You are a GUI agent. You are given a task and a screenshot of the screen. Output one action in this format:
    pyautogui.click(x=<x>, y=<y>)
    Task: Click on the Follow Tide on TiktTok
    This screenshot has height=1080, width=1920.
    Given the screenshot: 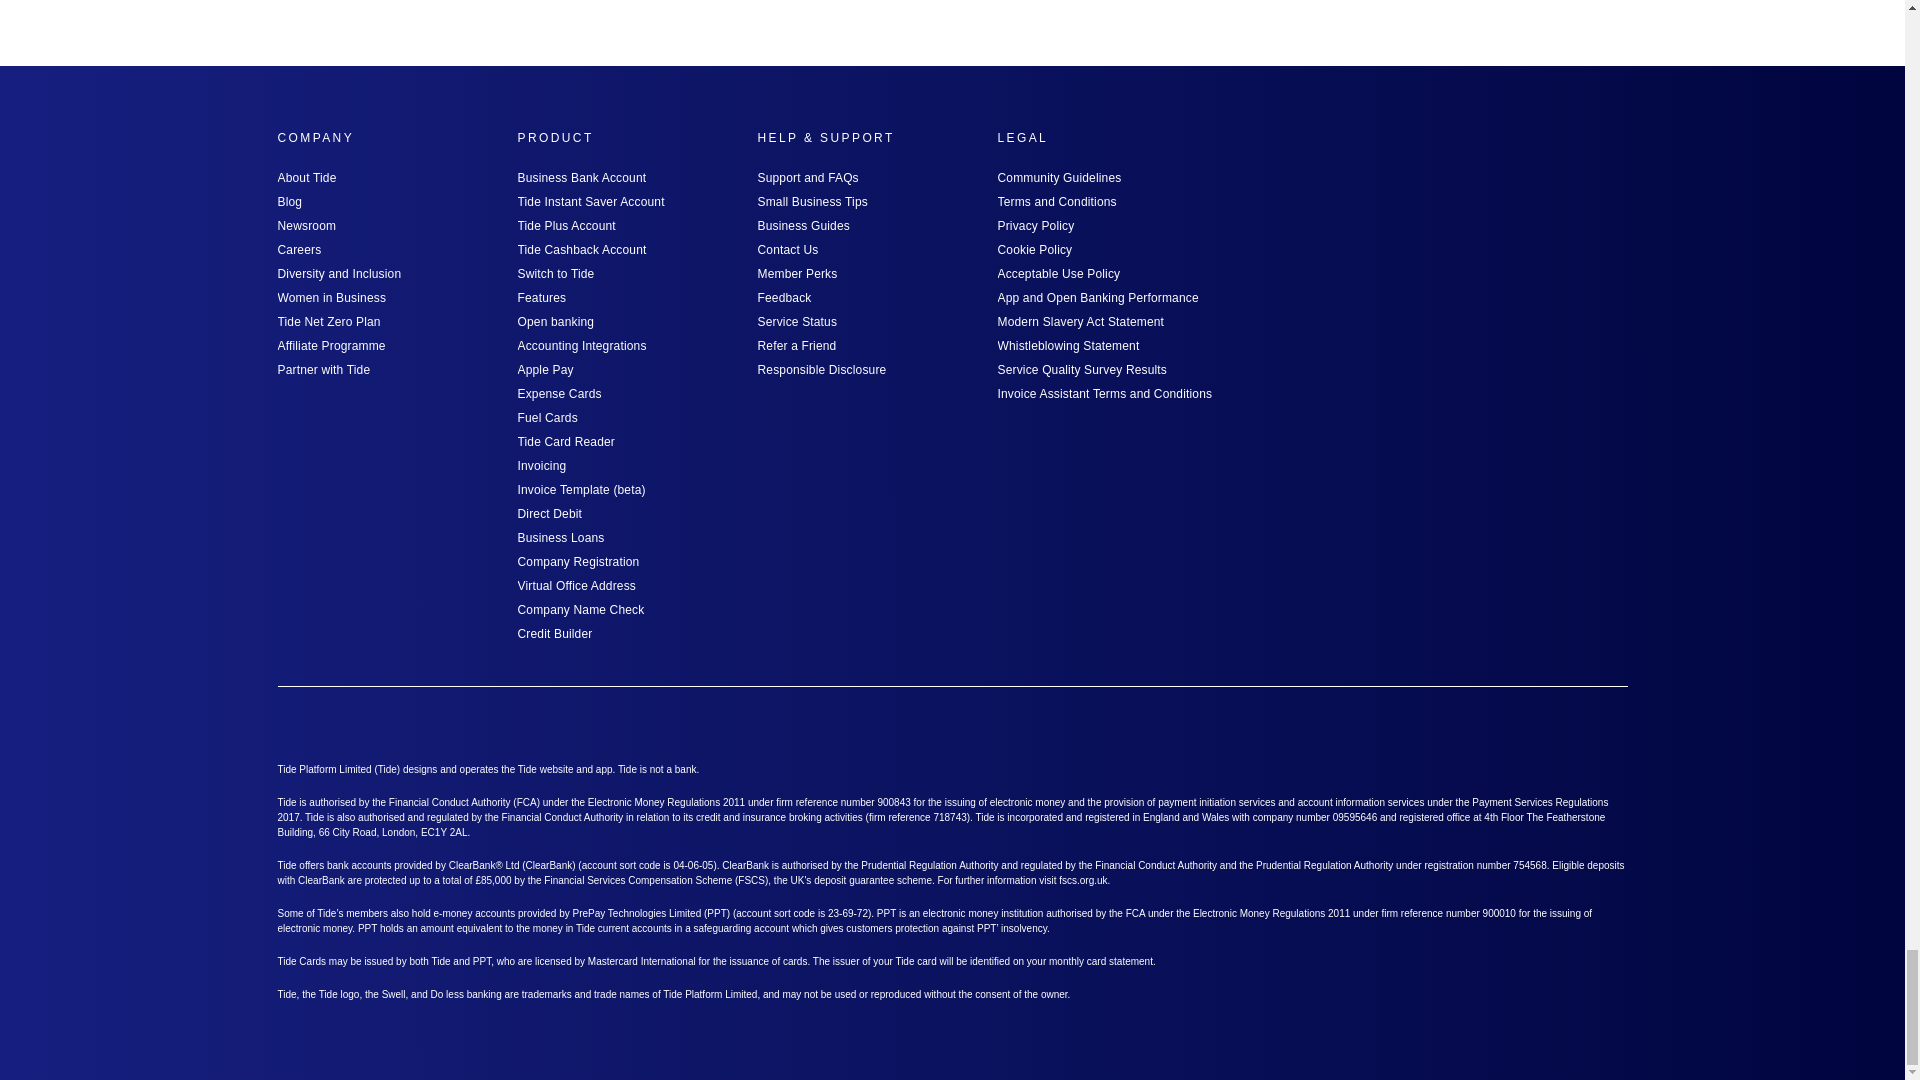 What is the action you would take?
    pyautogui.click(x=1612, y=724)
    